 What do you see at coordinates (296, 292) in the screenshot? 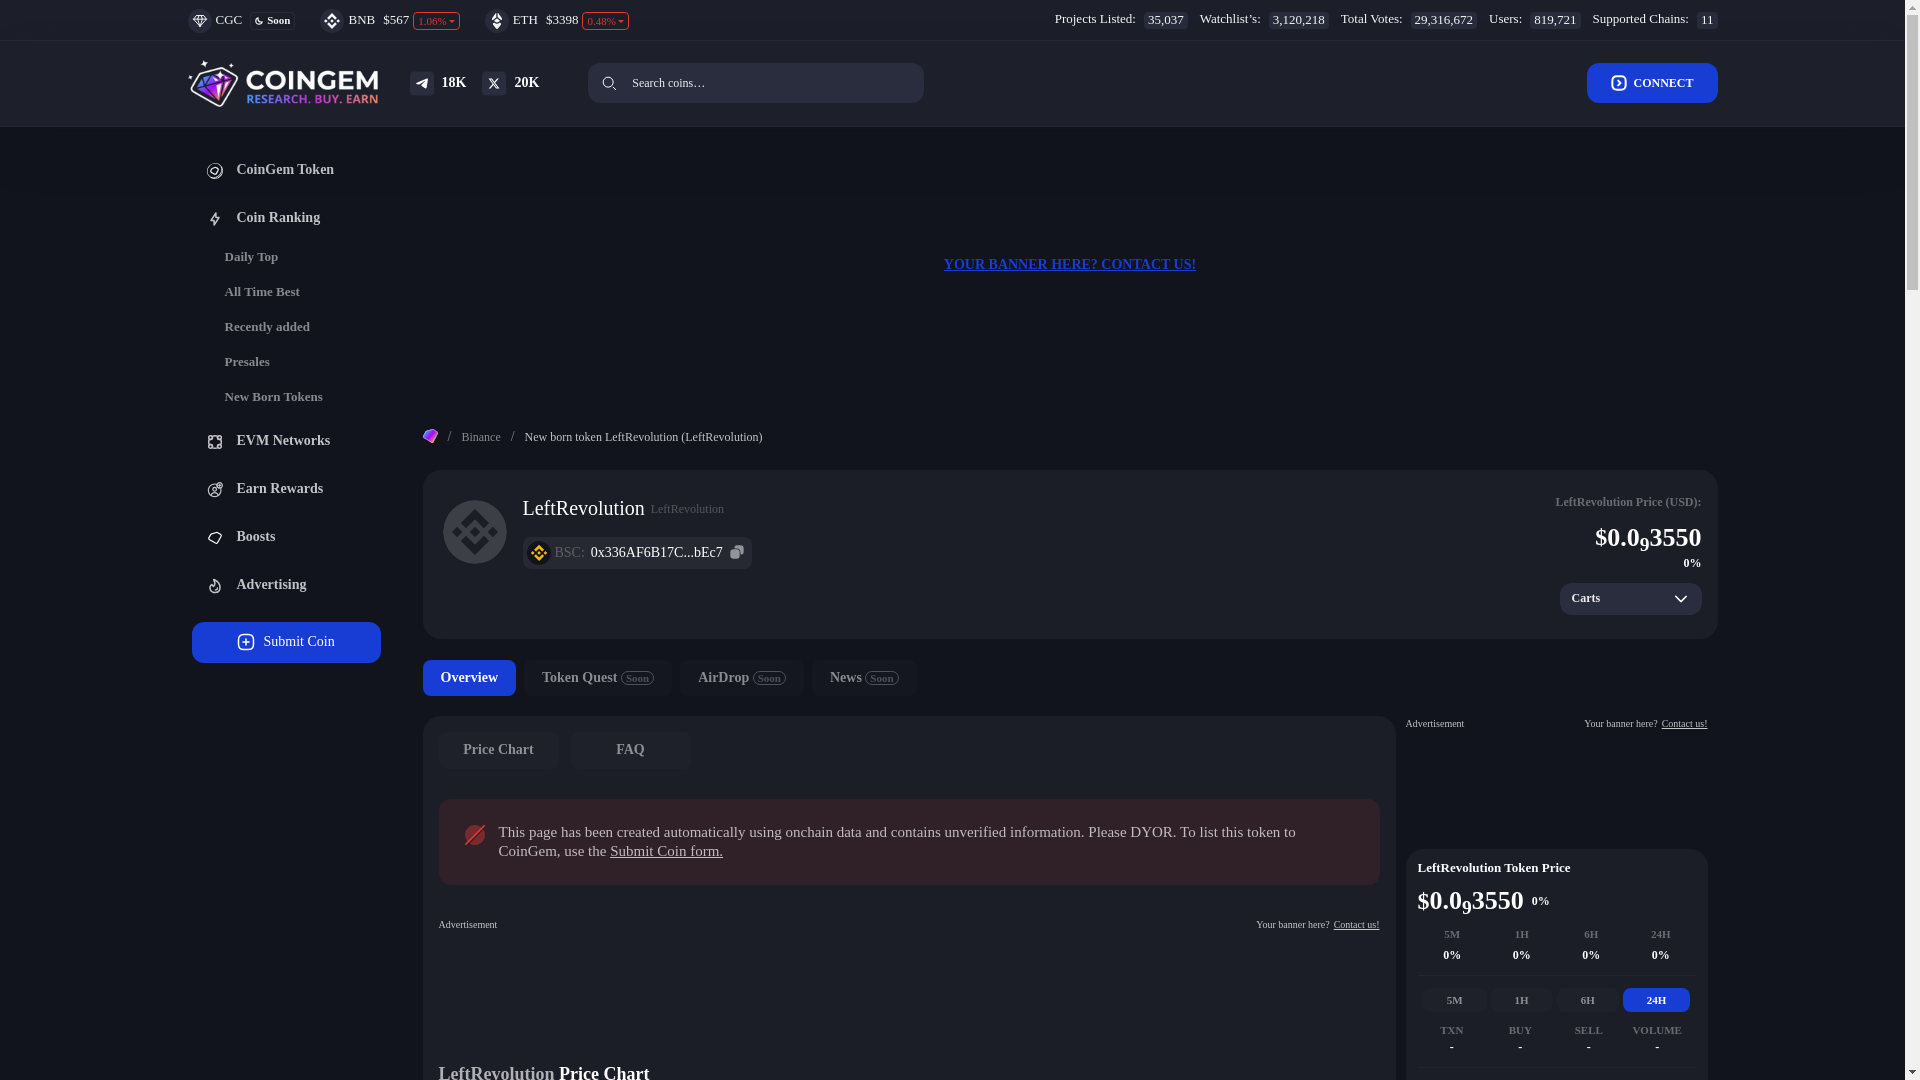
I see `All Time Best` at bounding box center [296, 292].